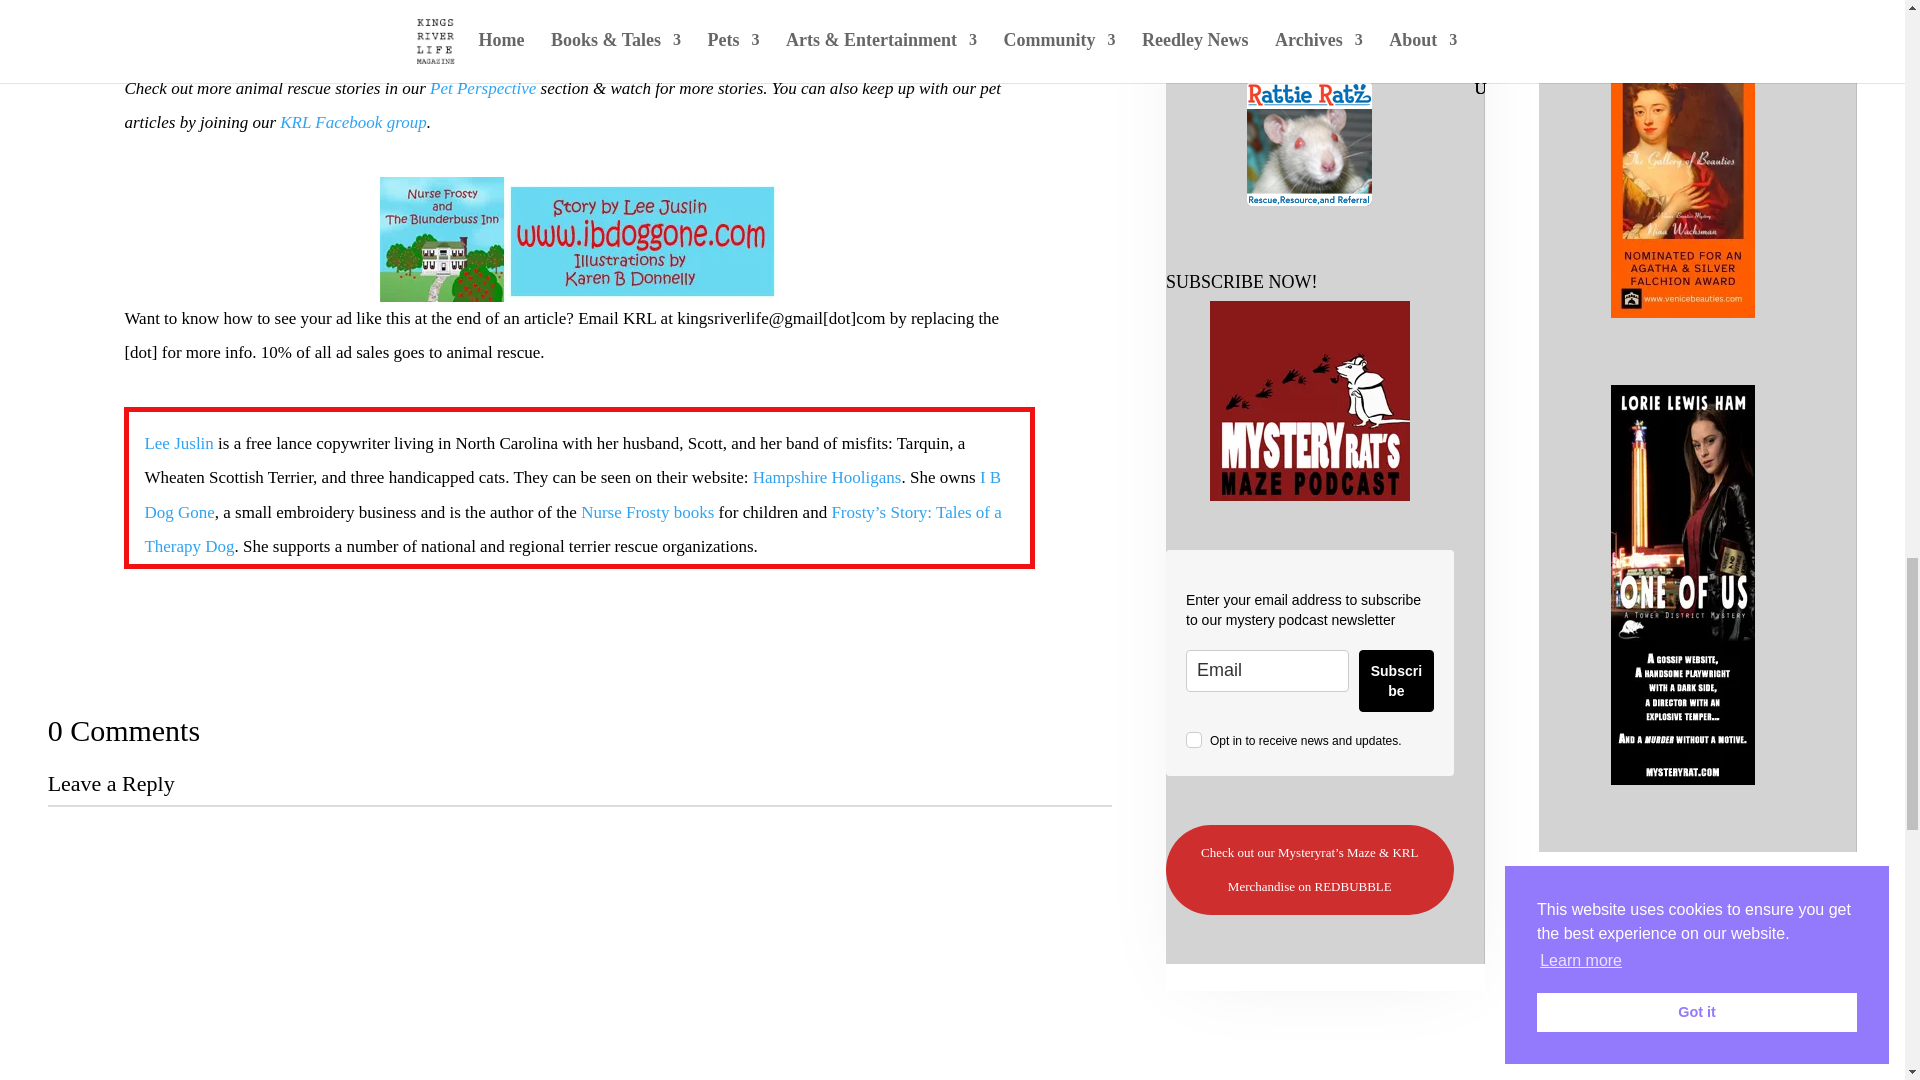  I want to click on Opens to I B Dog Gone, so click(572, 494).